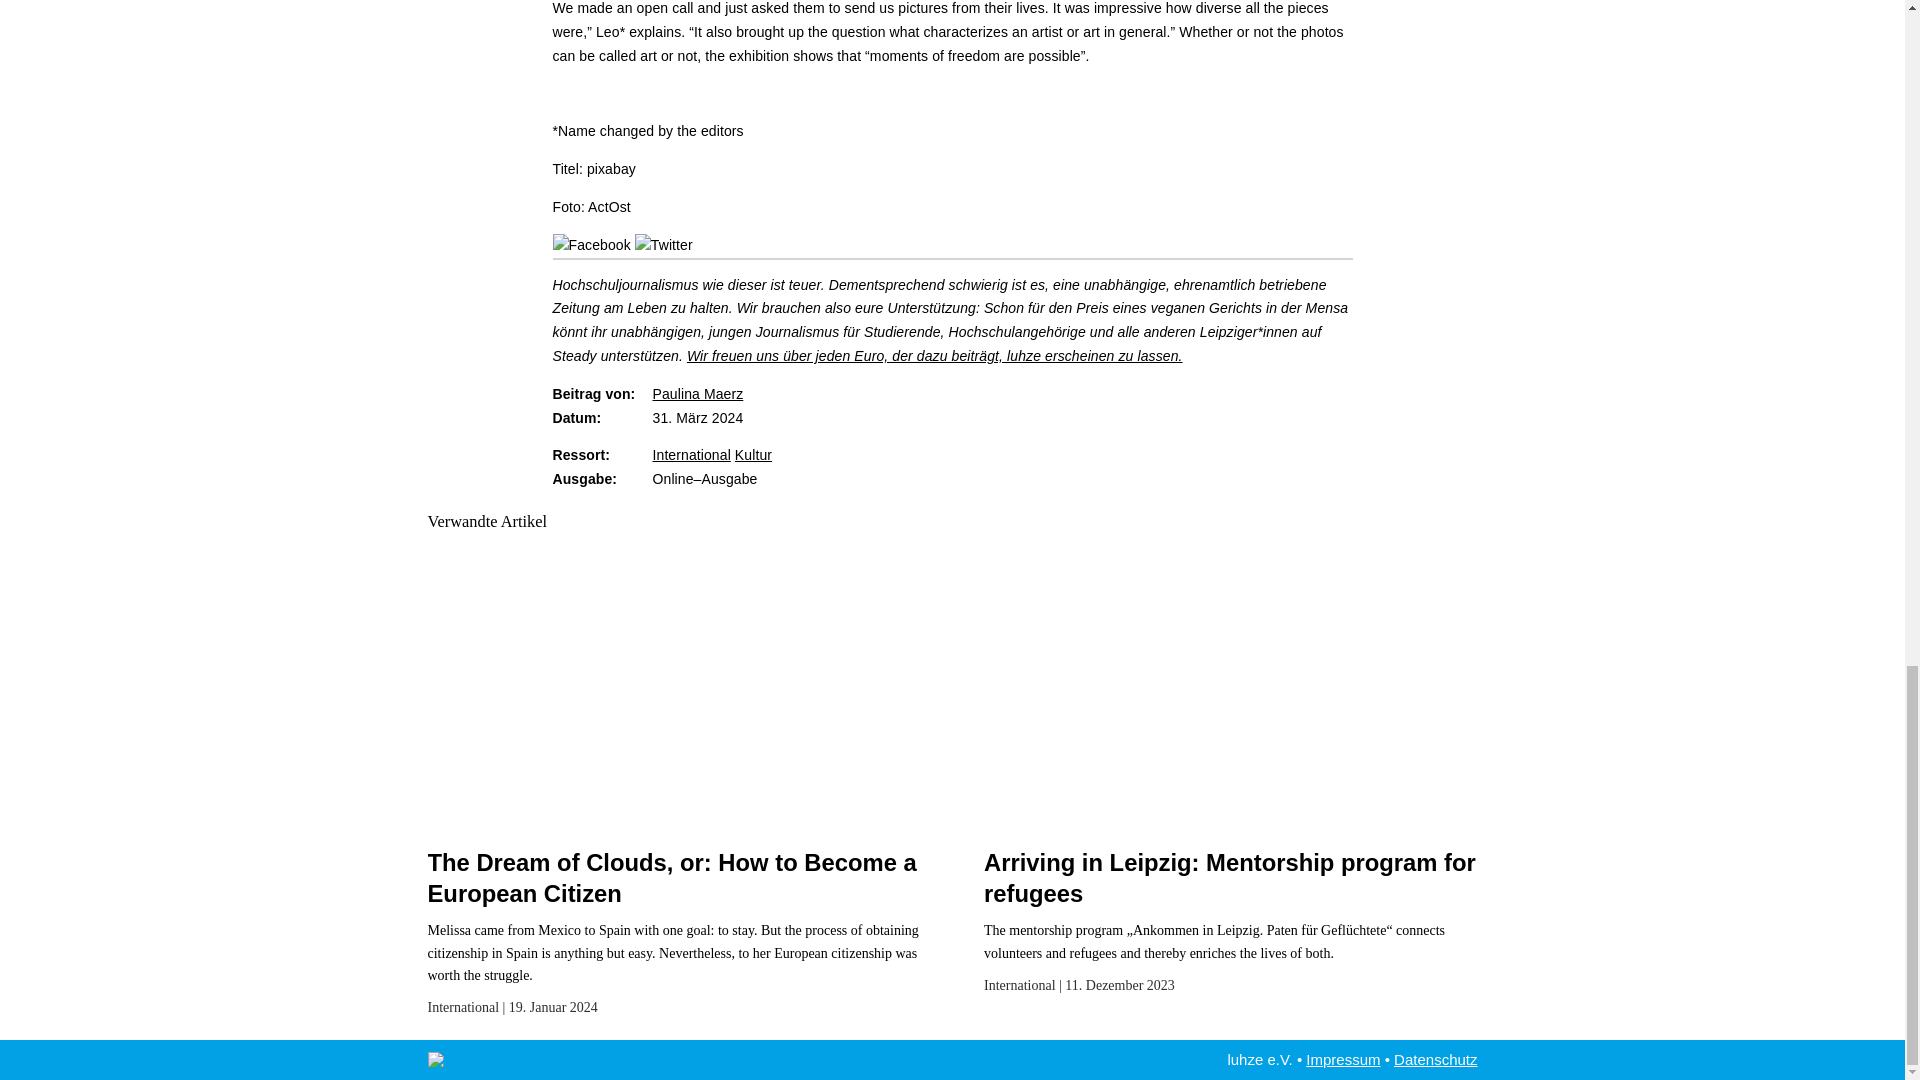 The width and height of the screenshot is (1920, 1080). I want to click on Paulina Maerz, so click(698, 393).